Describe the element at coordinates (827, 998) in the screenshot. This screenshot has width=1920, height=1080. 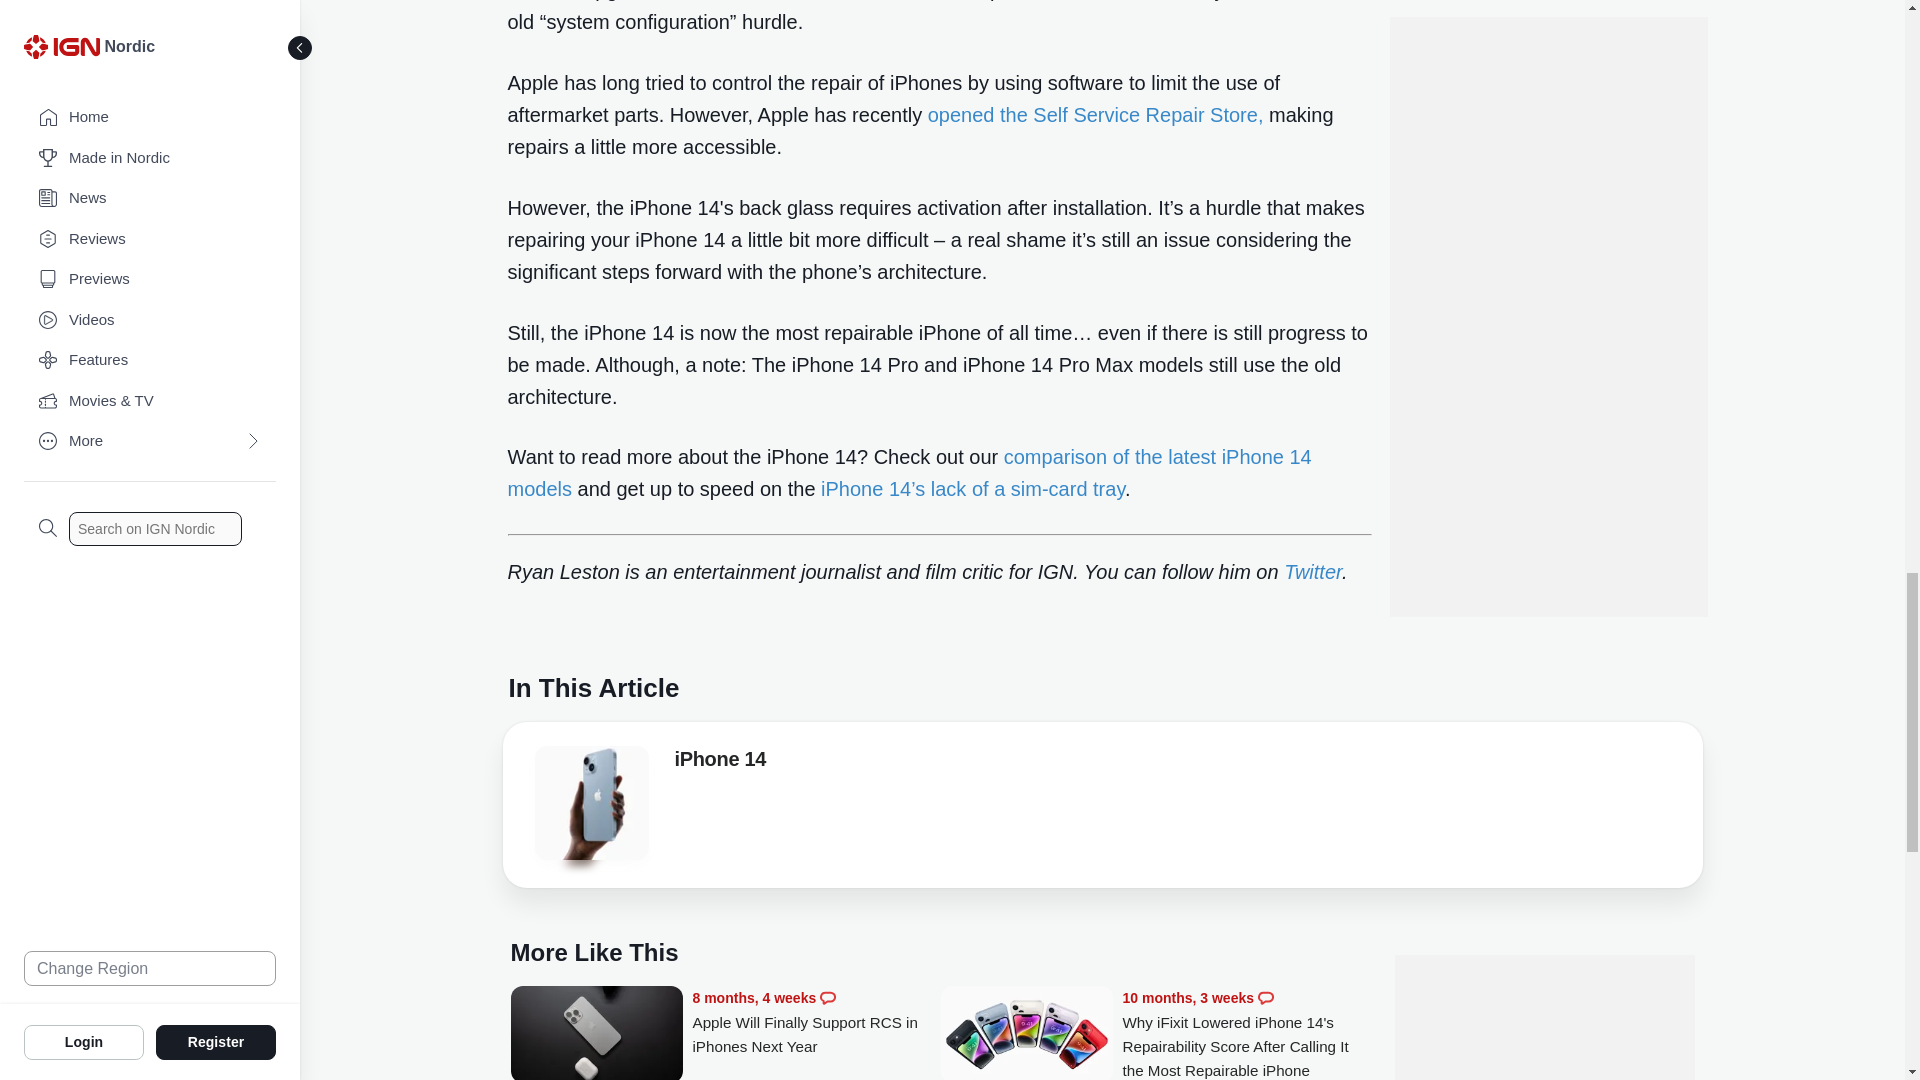
I see `Comments` at that location.